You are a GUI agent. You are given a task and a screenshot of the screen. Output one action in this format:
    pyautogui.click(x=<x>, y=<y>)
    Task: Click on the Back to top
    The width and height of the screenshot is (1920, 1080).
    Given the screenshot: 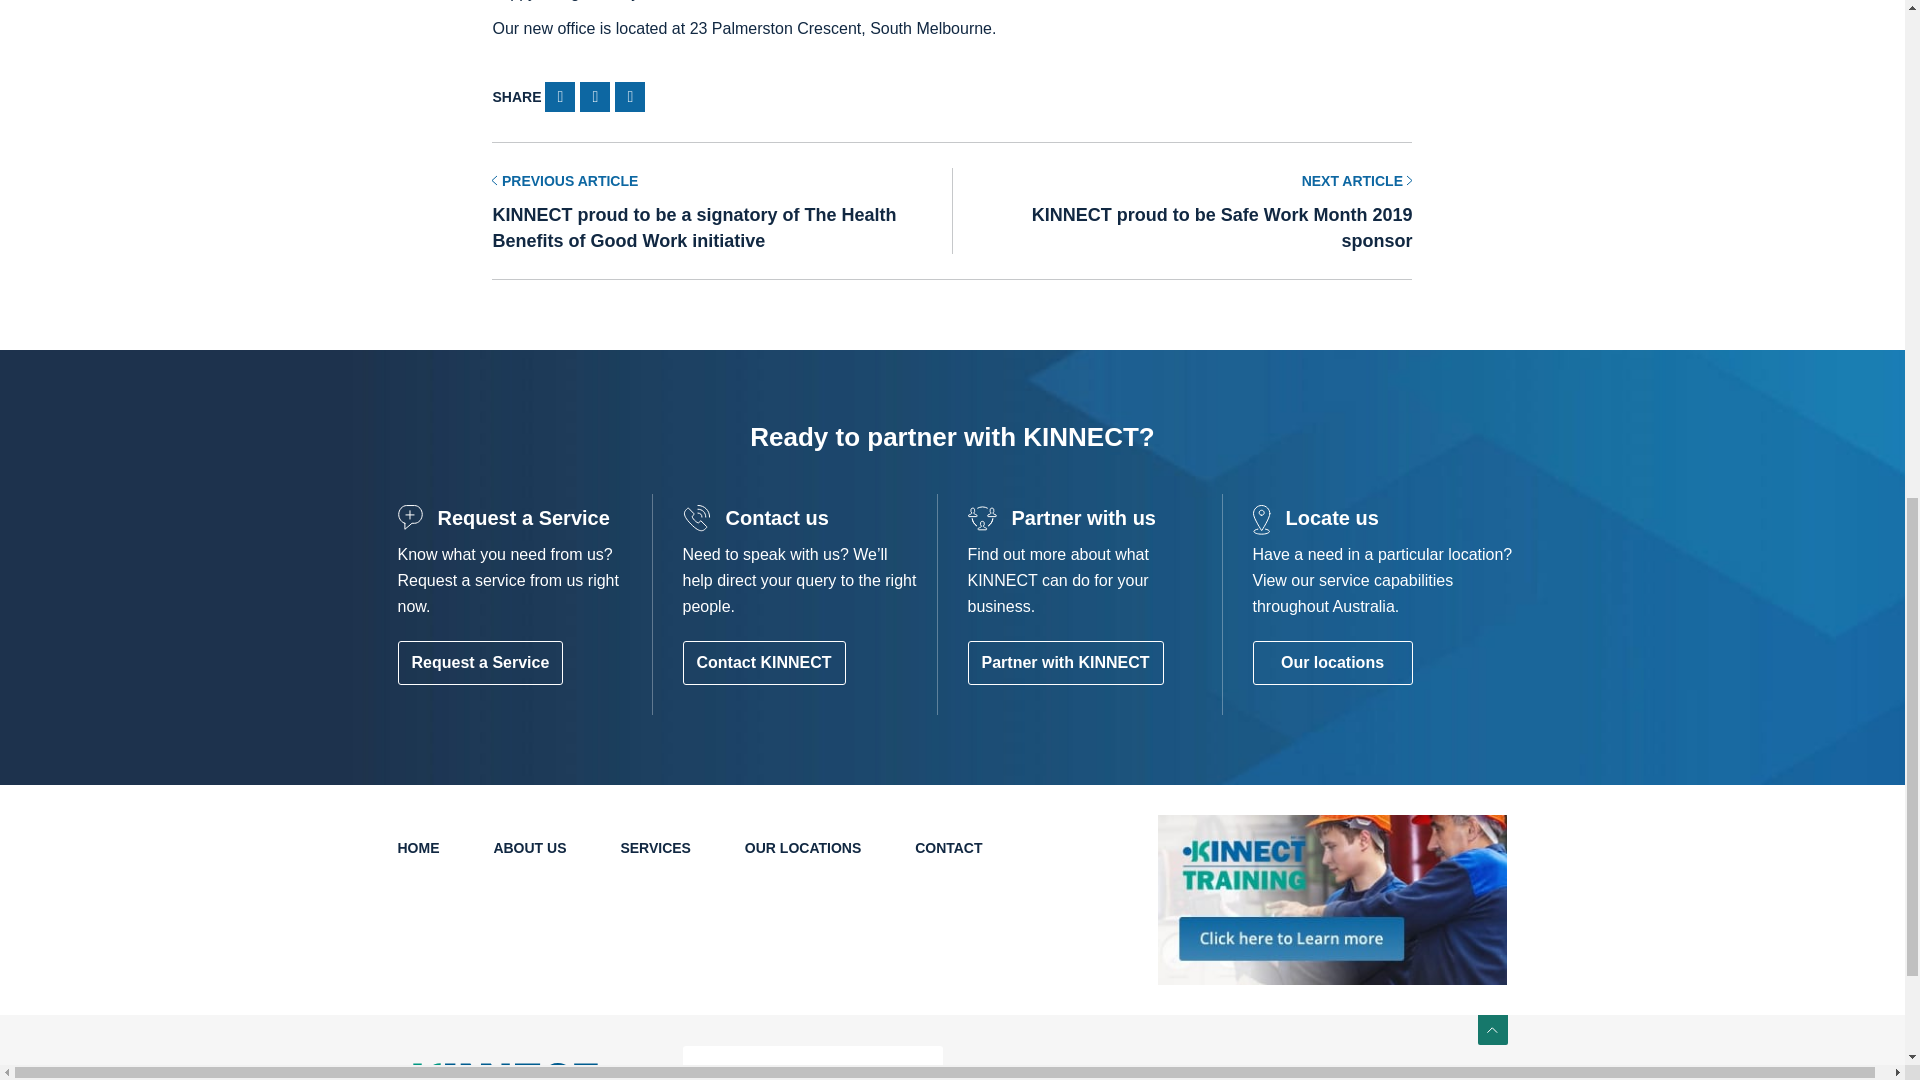 What is the action you would take?
    pyautogui.click(x=1492, y=1030)
    